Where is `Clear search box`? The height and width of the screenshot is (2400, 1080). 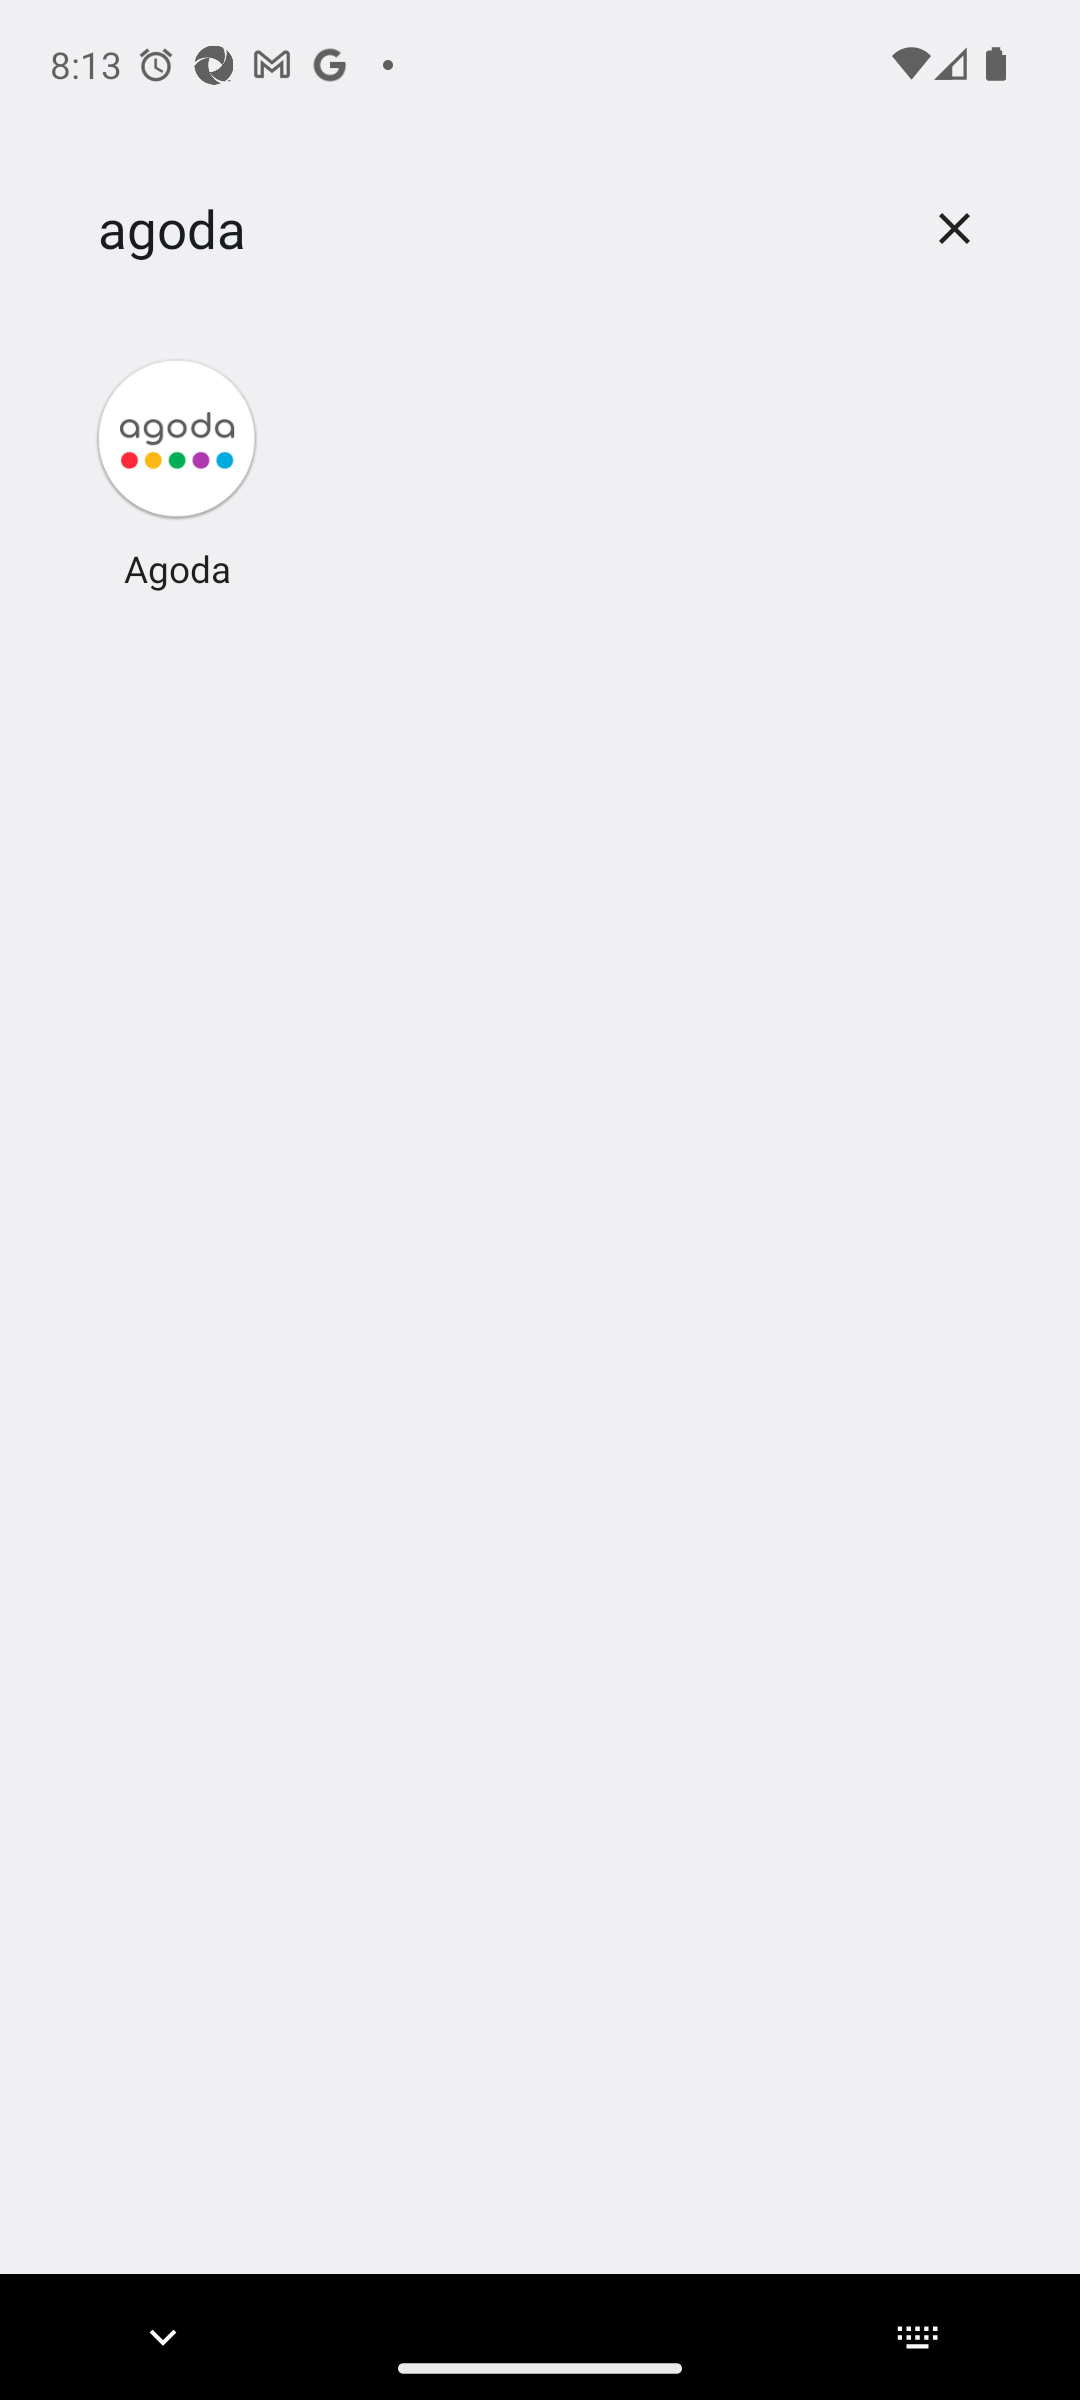 Clear search box is located at coordinates (954, 228).